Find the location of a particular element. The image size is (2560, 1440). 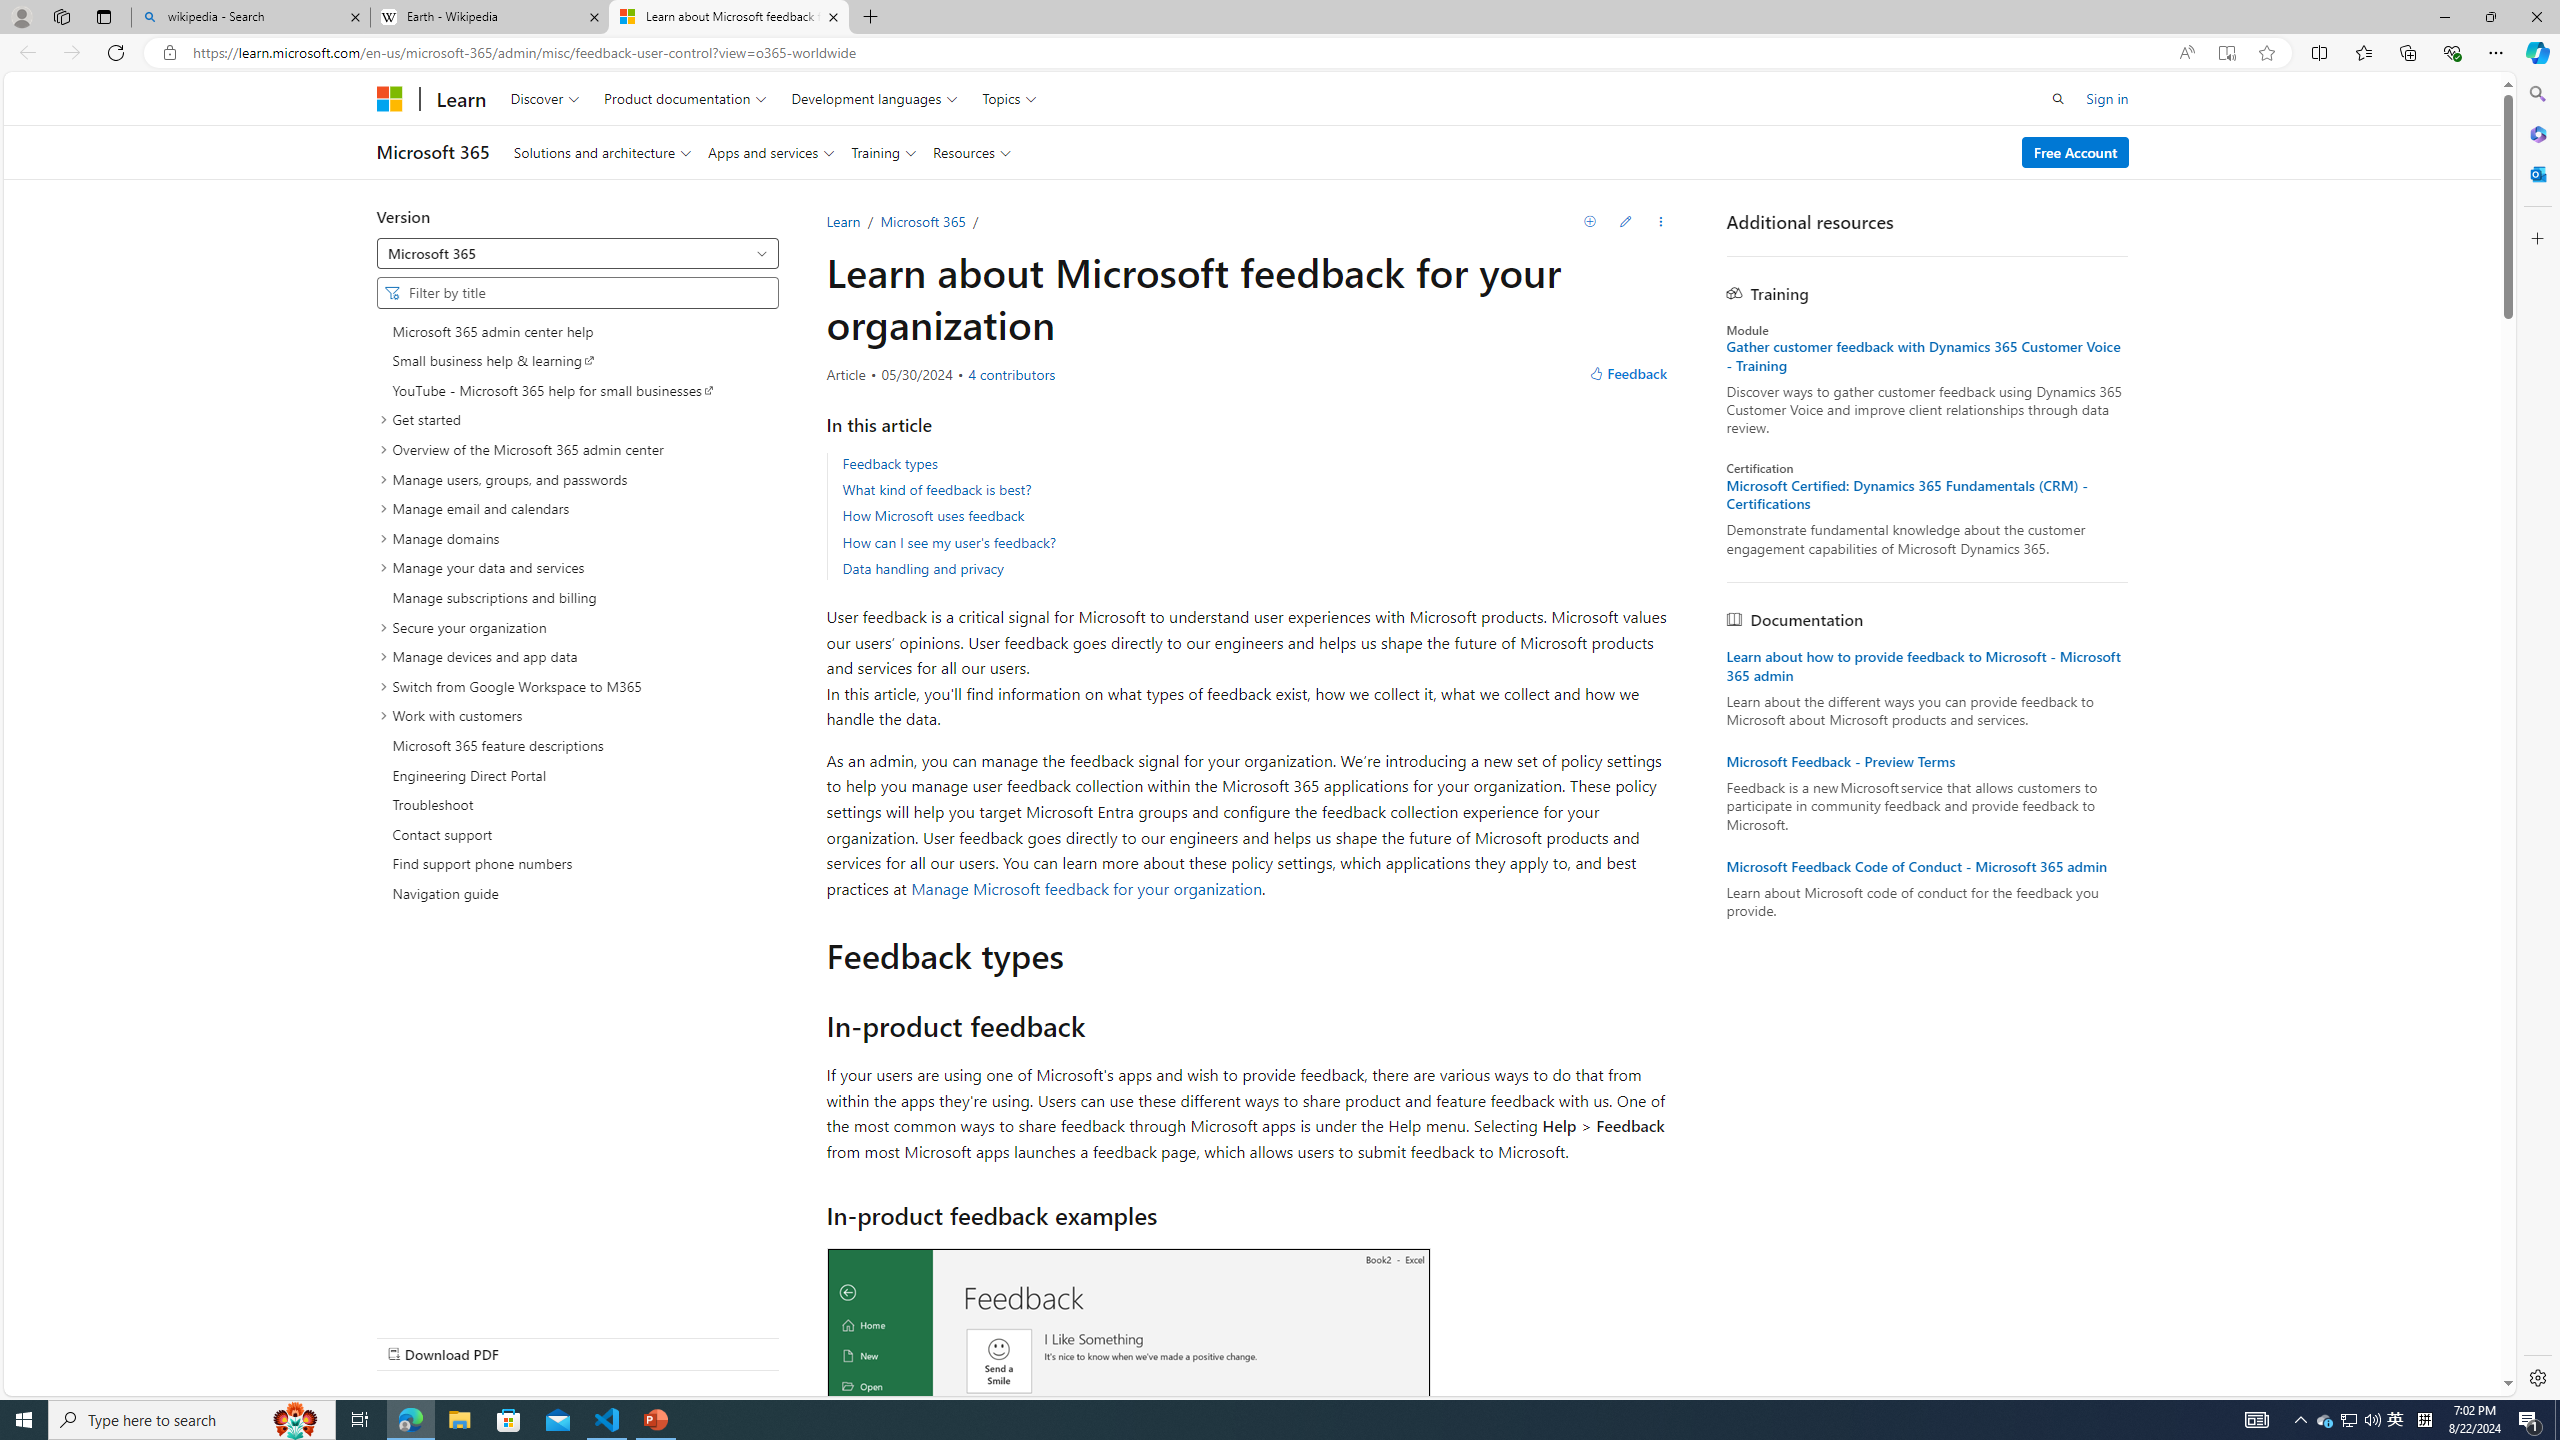

Outlook is located at coordinates (2536, 173).